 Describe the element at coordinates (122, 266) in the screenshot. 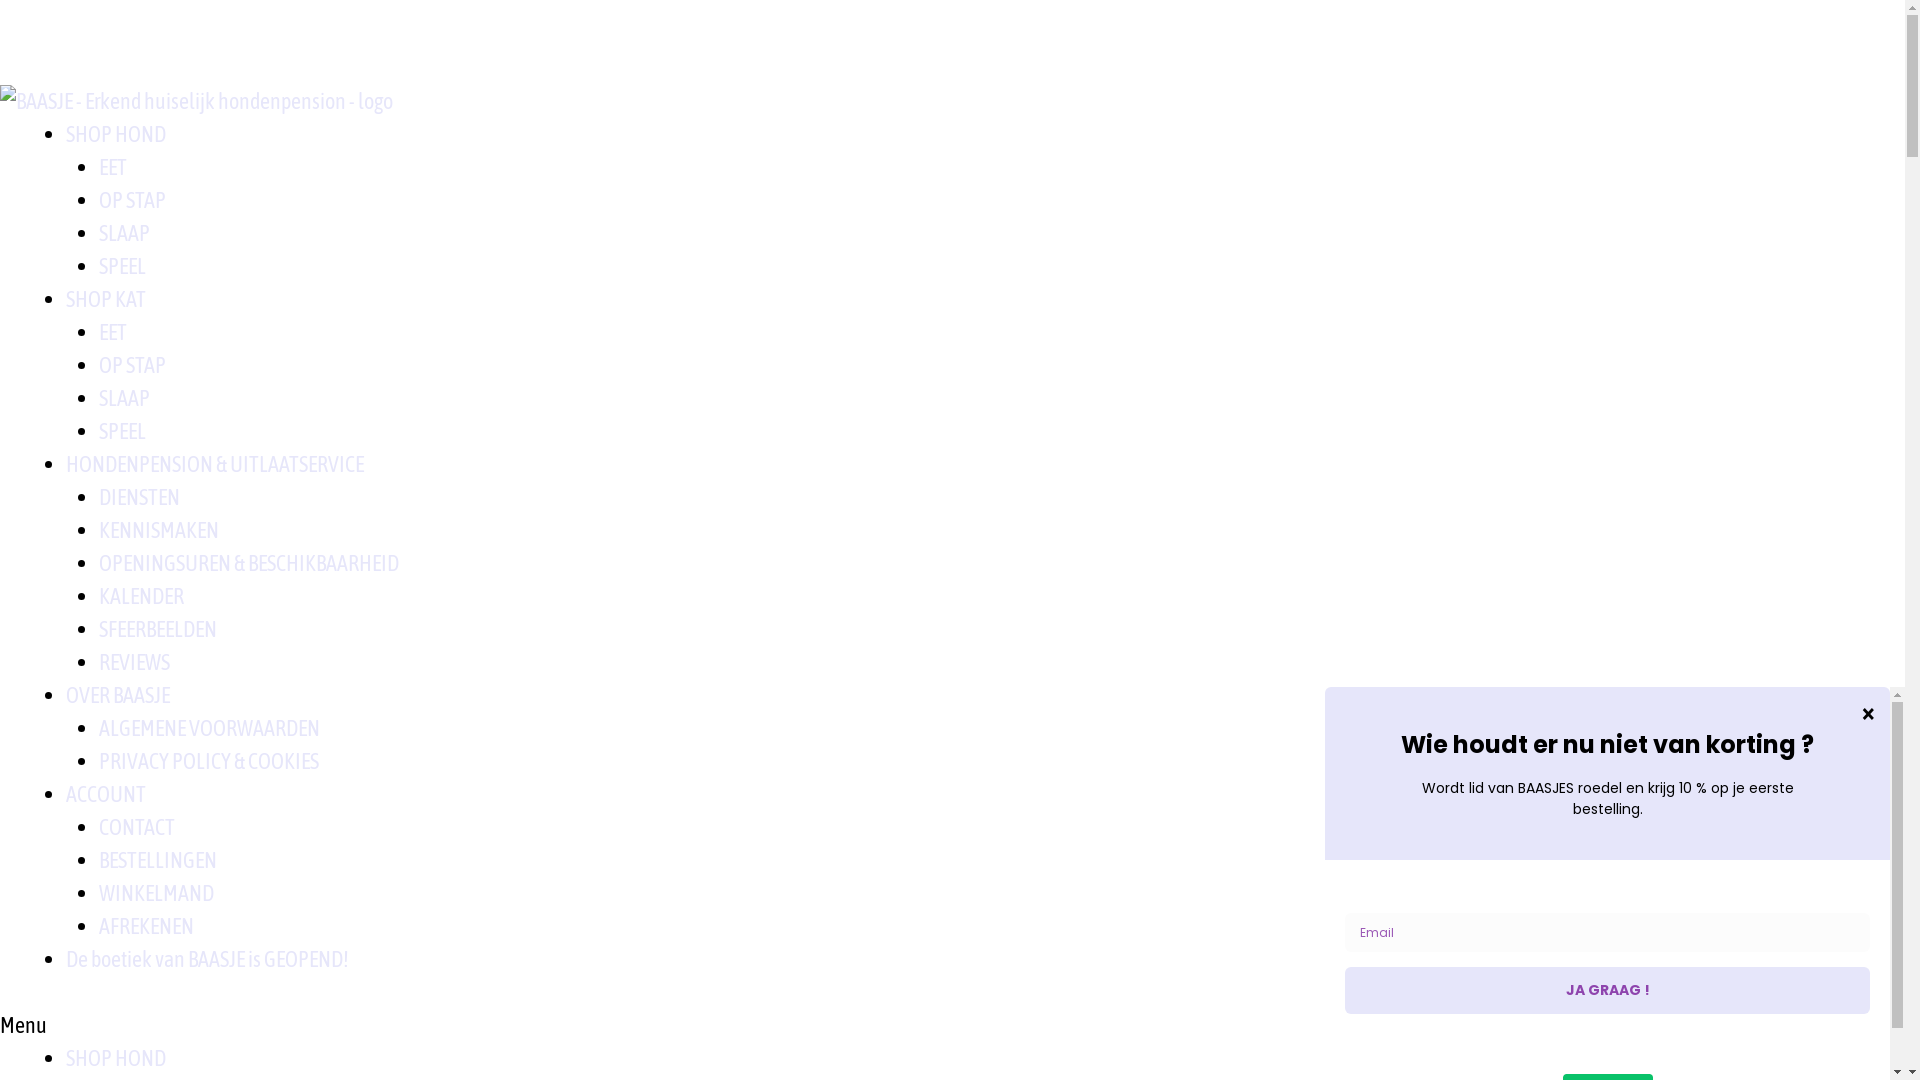

I see `SPEEL` at that location.